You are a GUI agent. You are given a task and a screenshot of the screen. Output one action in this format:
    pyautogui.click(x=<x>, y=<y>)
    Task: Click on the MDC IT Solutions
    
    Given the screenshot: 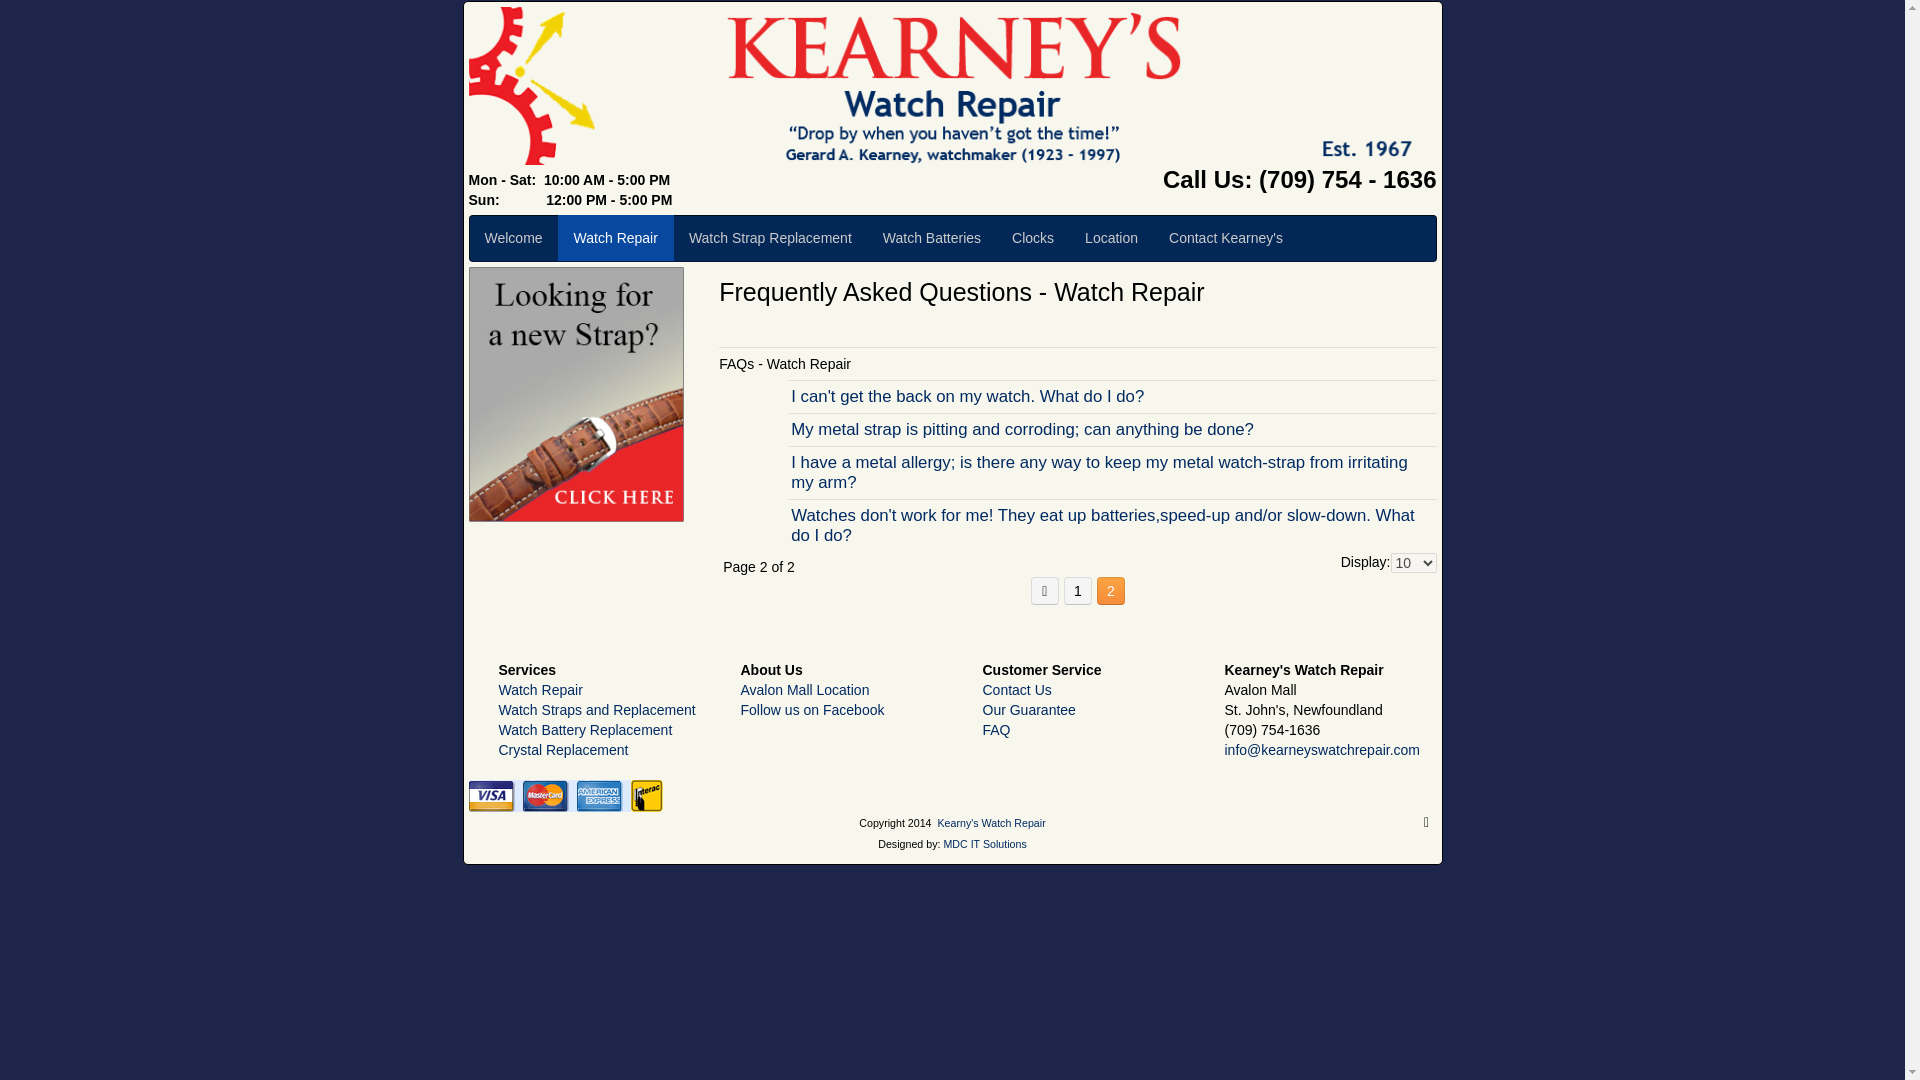 What is the action you would take?
    pyautogui.click(x=984, y=844)
    